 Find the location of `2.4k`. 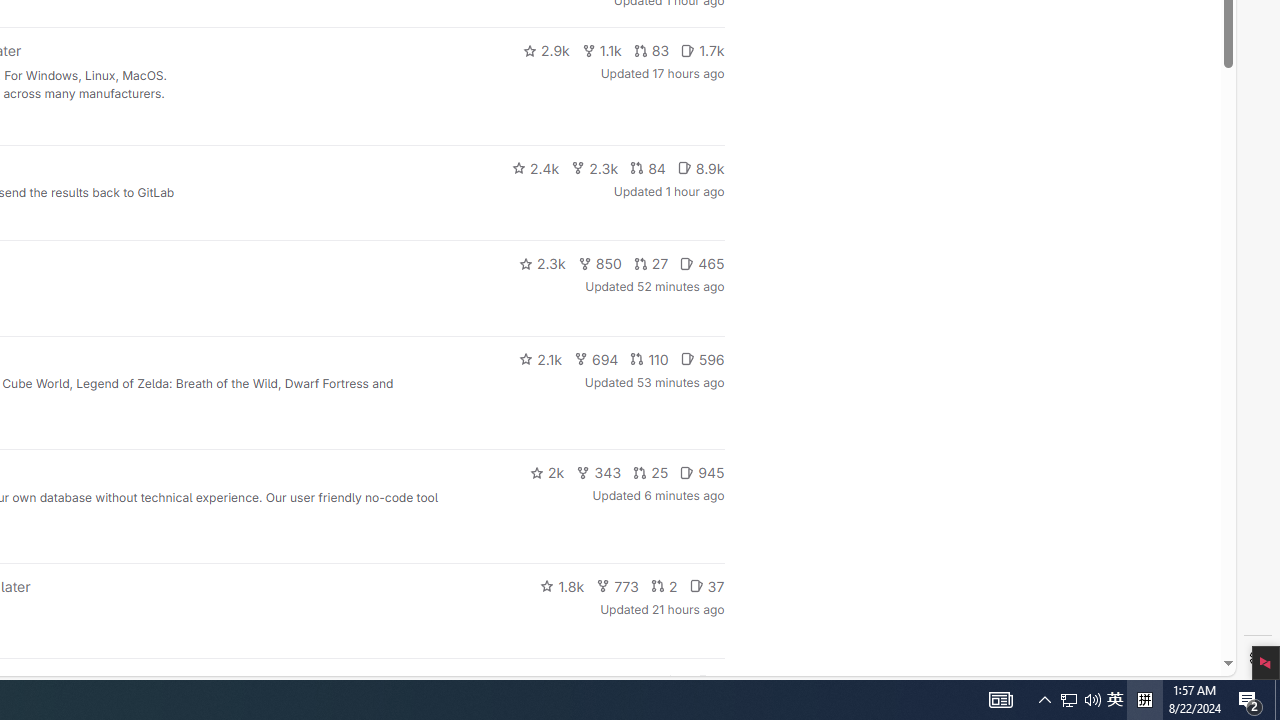

2.4k is located at coordinates (535, 168).